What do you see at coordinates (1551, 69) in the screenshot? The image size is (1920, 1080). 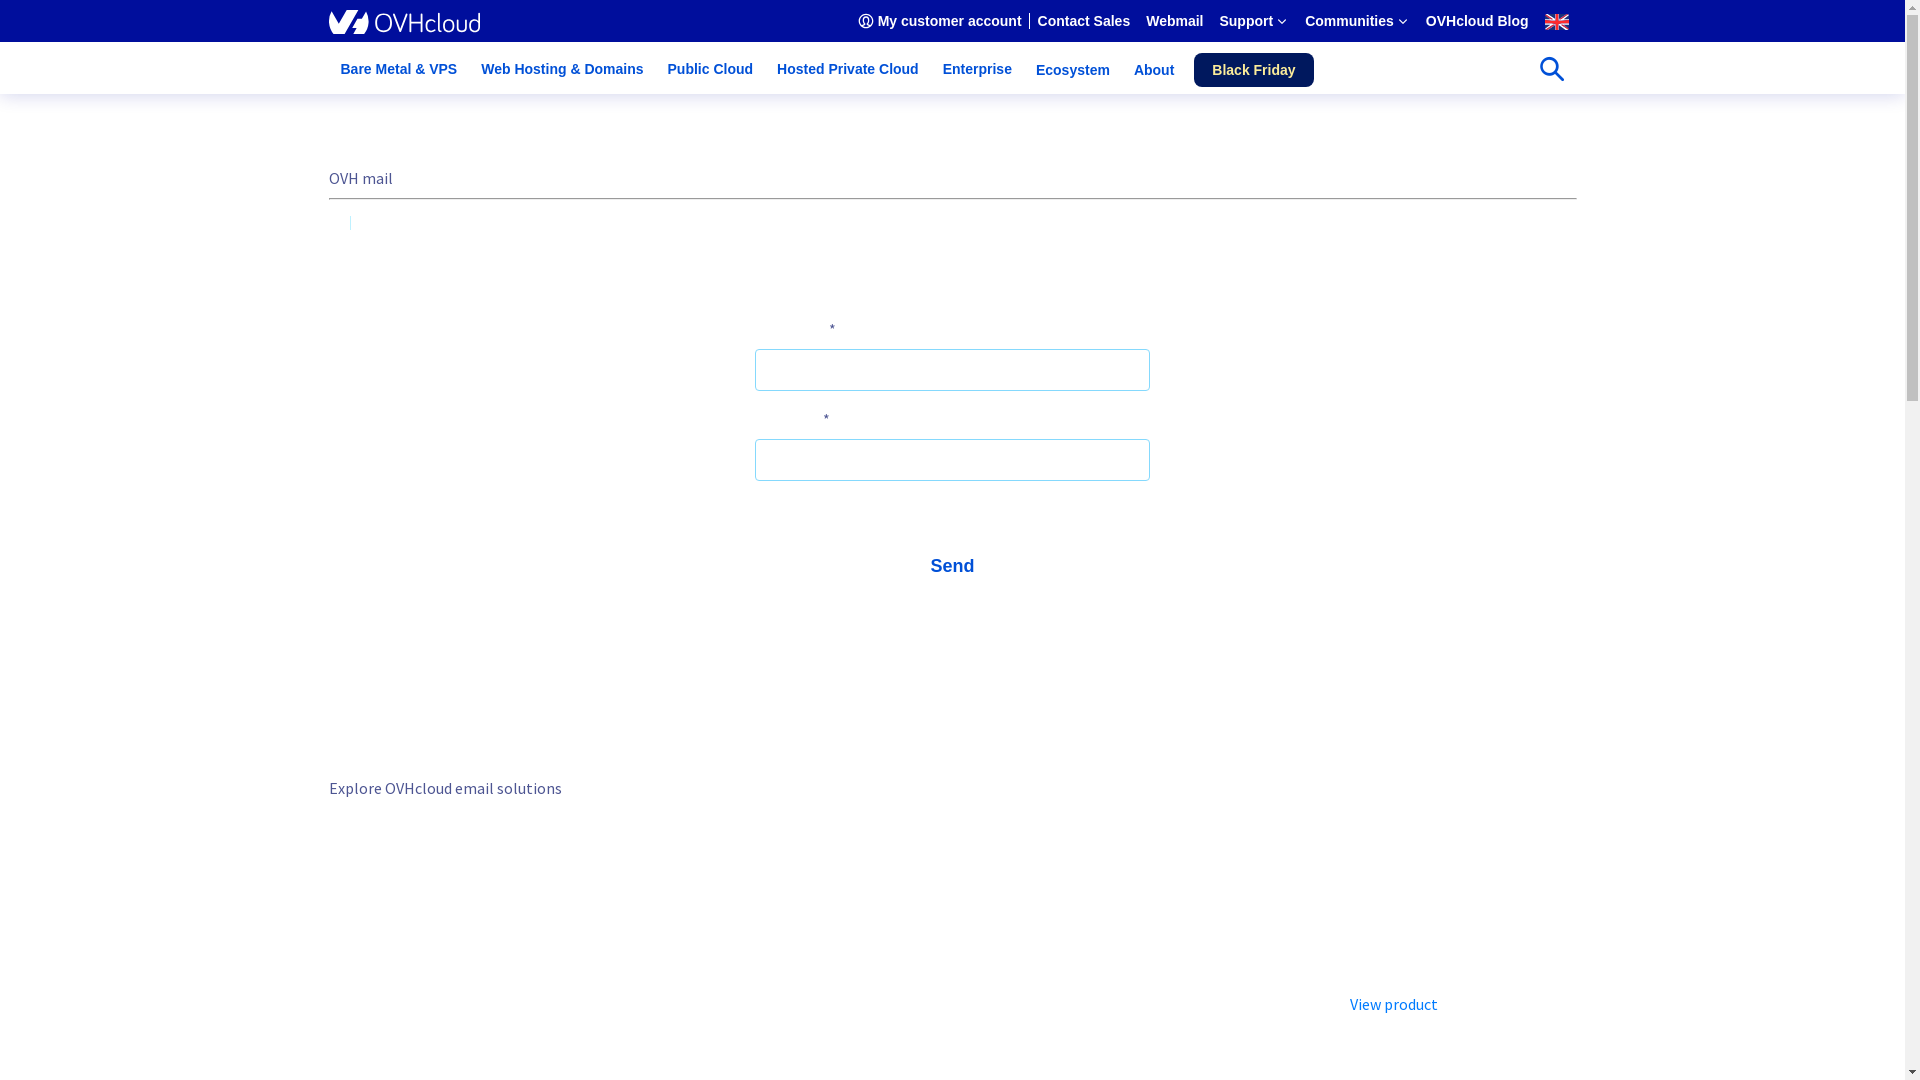 I see `Open search bar` at bounding box center [1551, 69].